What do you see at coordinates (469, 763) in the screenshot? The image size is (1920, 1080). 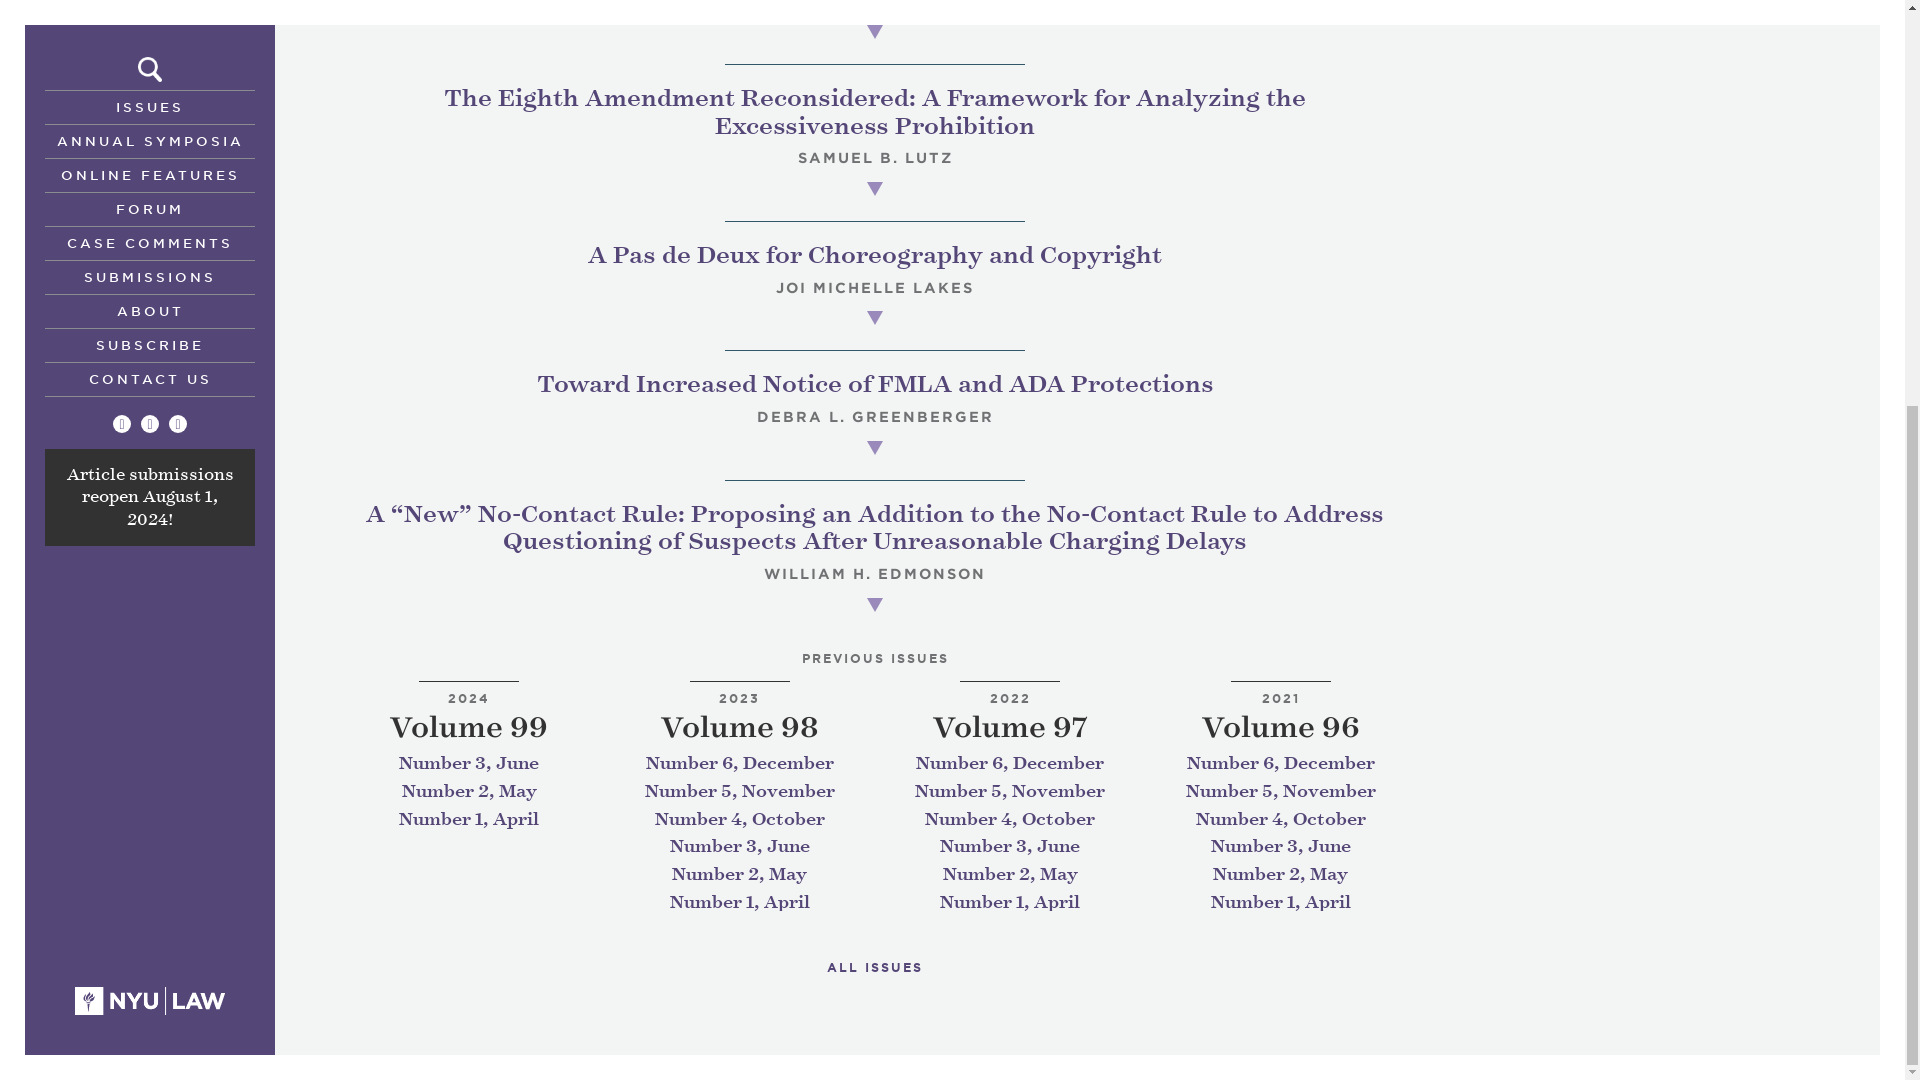 I see `Number 3, June` at bounding box center [469, 763].